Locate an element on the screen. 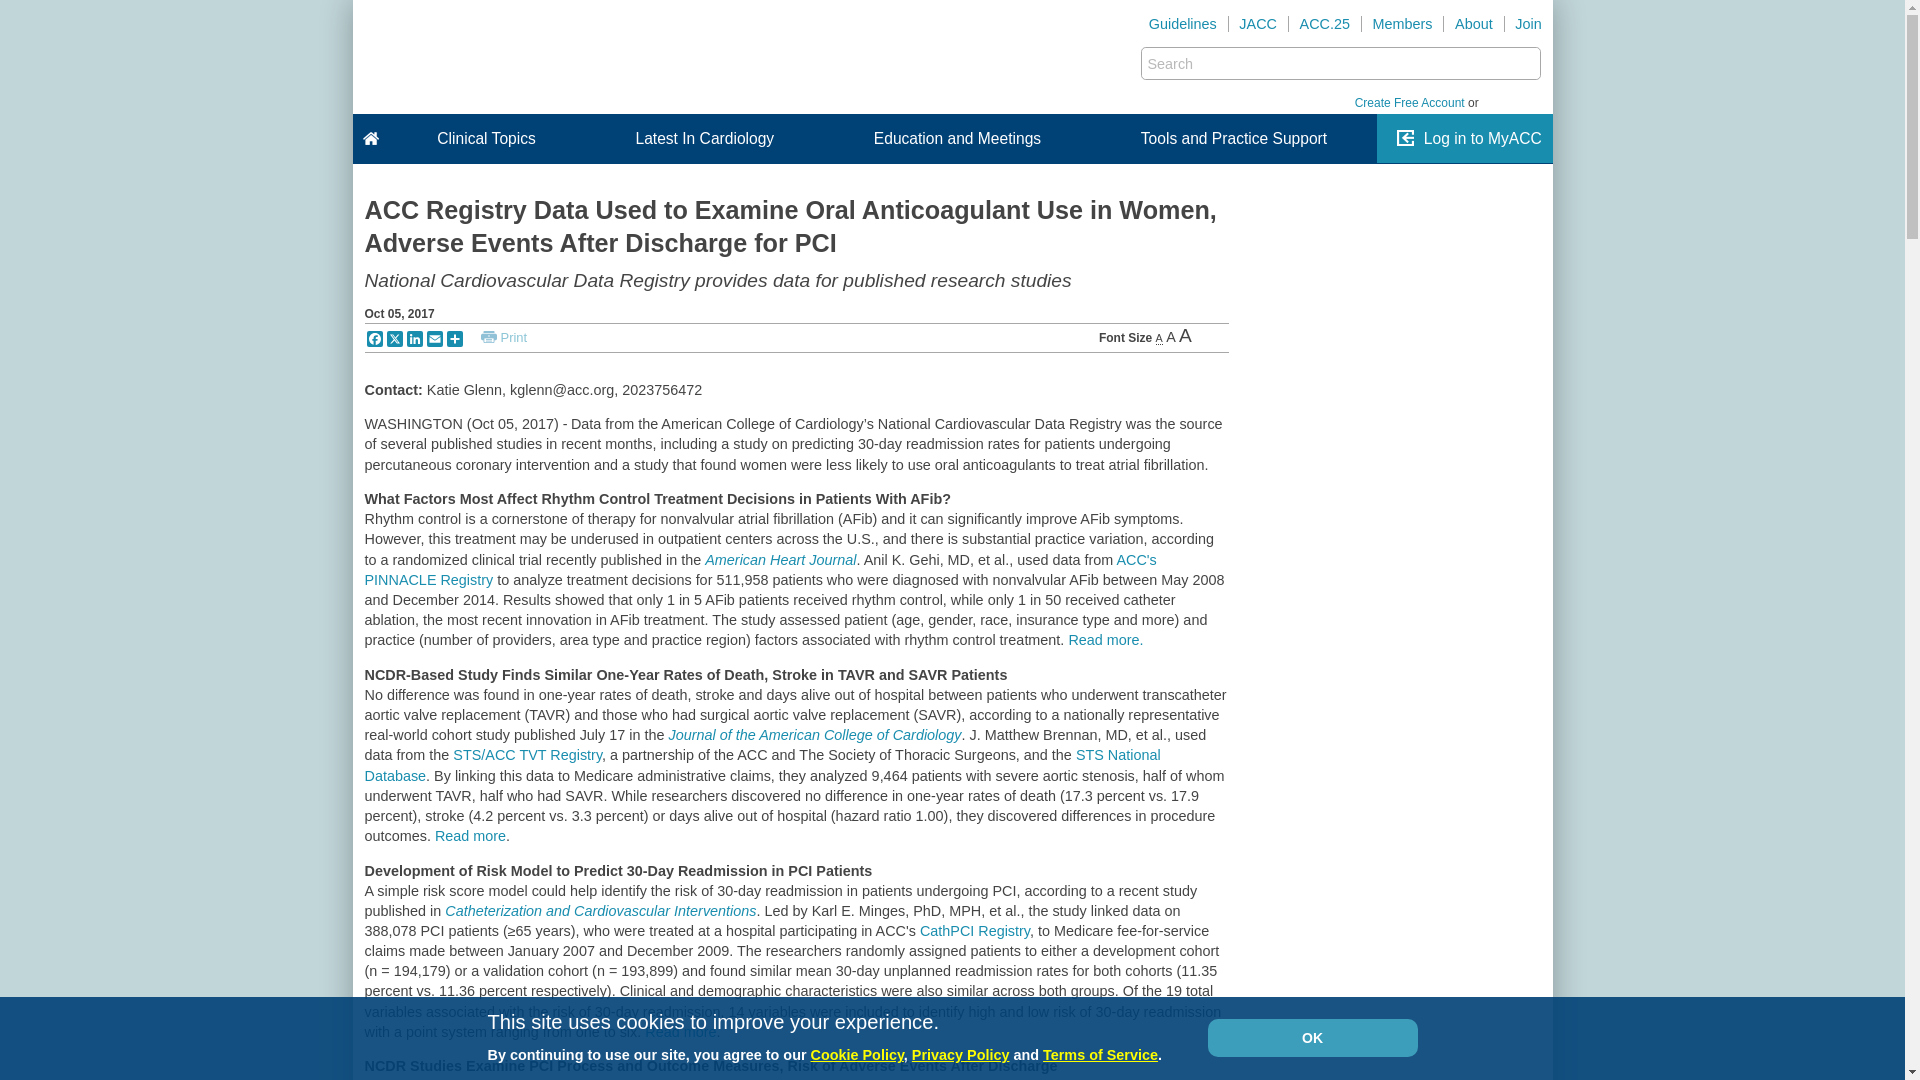  About is located at coordinates (1473, 24).